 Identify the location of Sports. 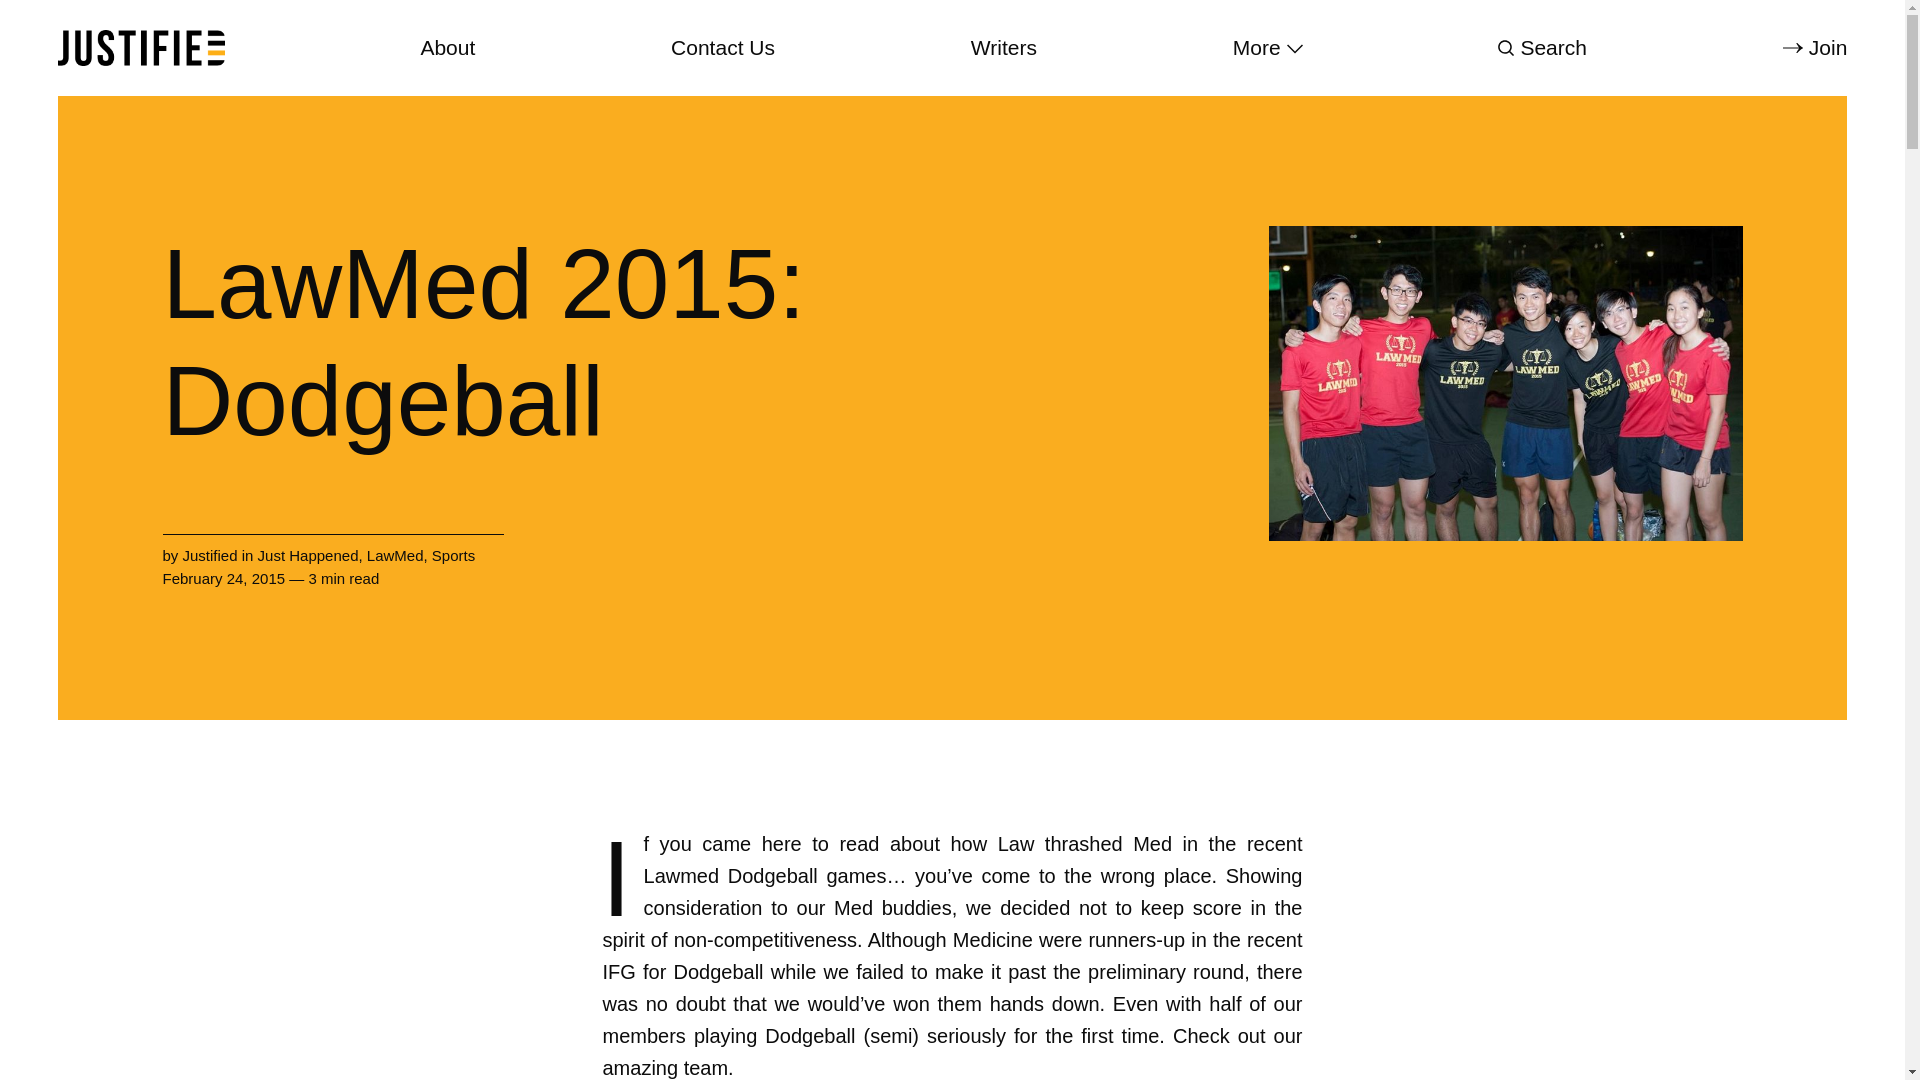
(453, 554).